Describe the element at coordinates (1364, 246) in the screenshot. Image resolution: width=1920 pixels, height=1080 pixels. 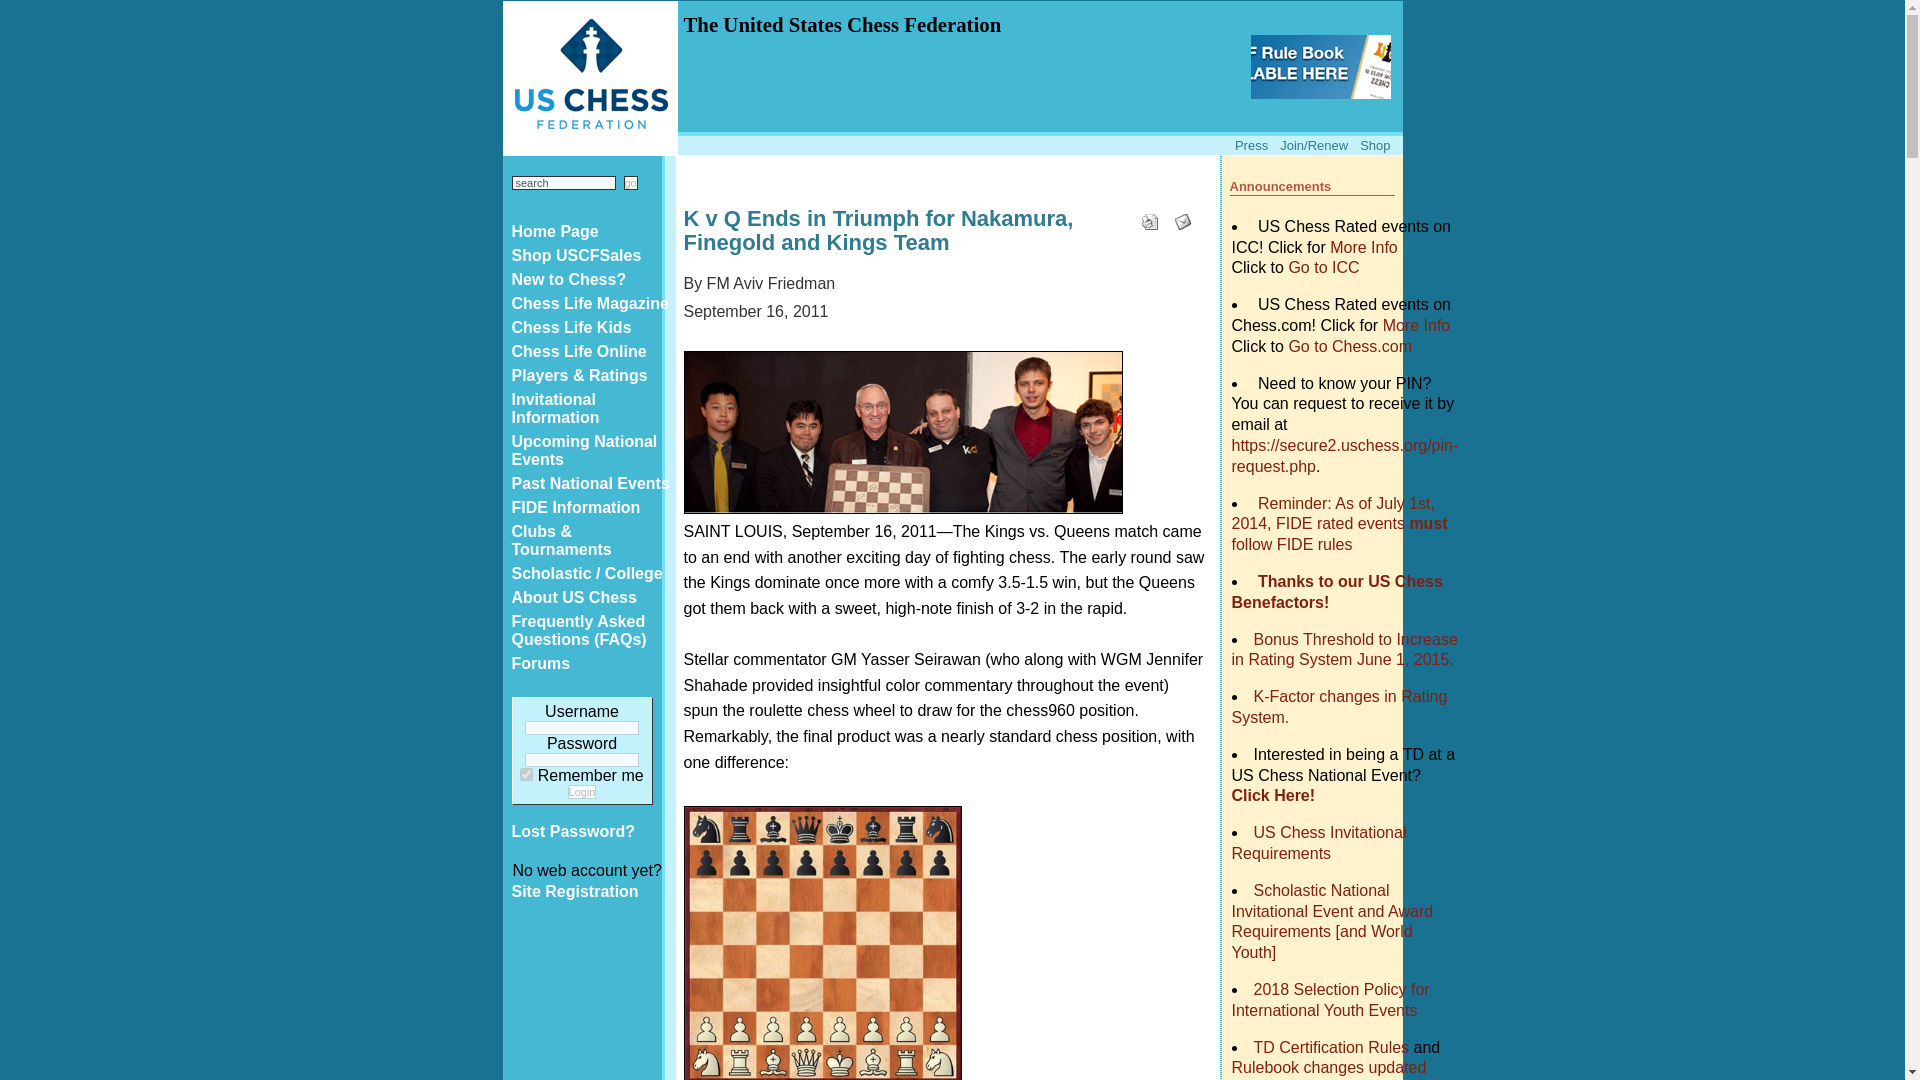
I see `More Info` at that location.